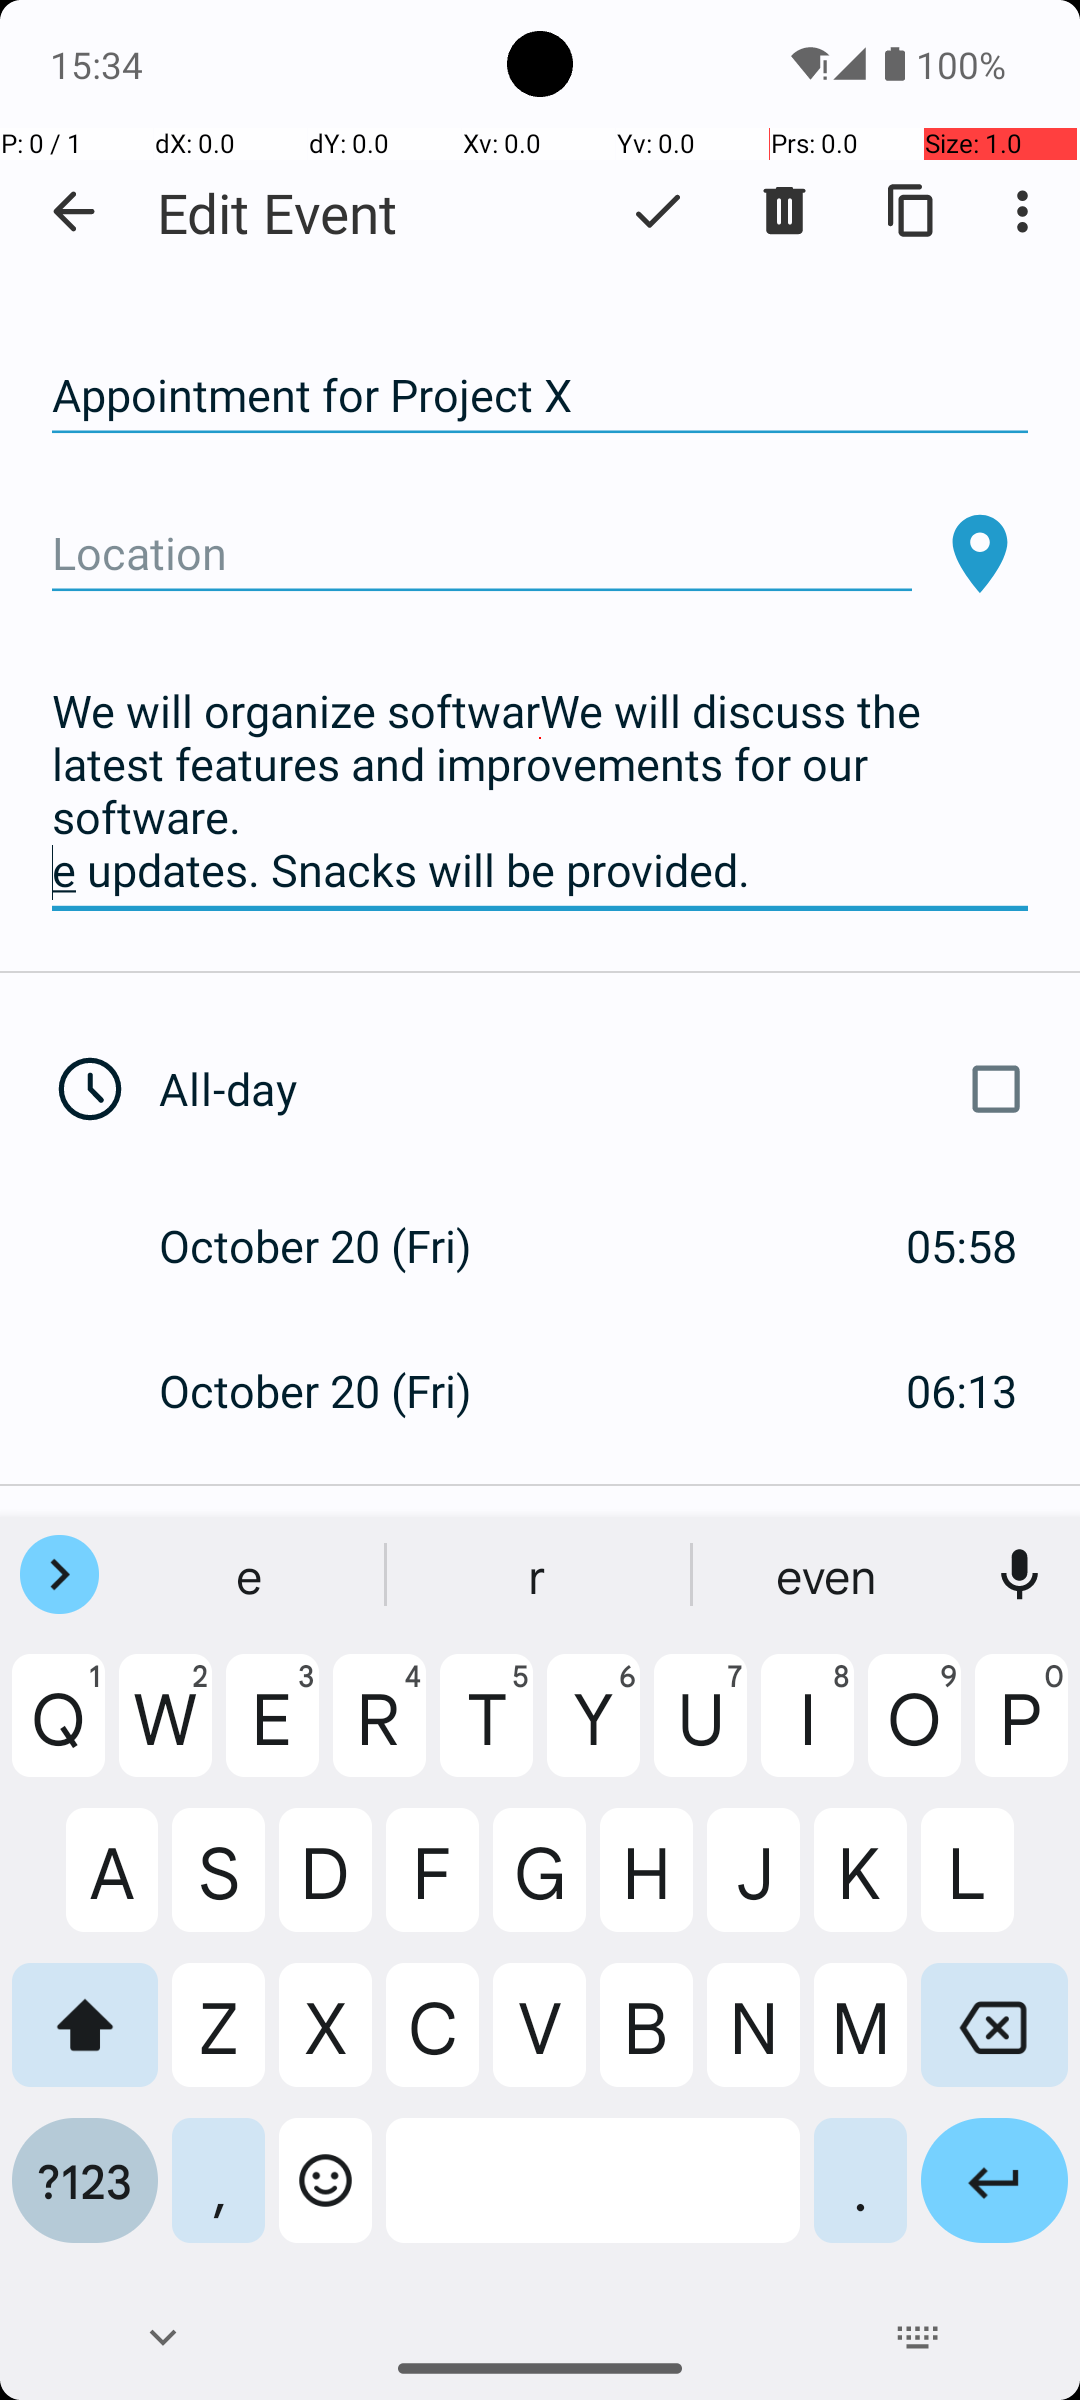 Image resolution: width=1080 pixels, height=2400 pixels. I want to click on even, so click(829, 1575).